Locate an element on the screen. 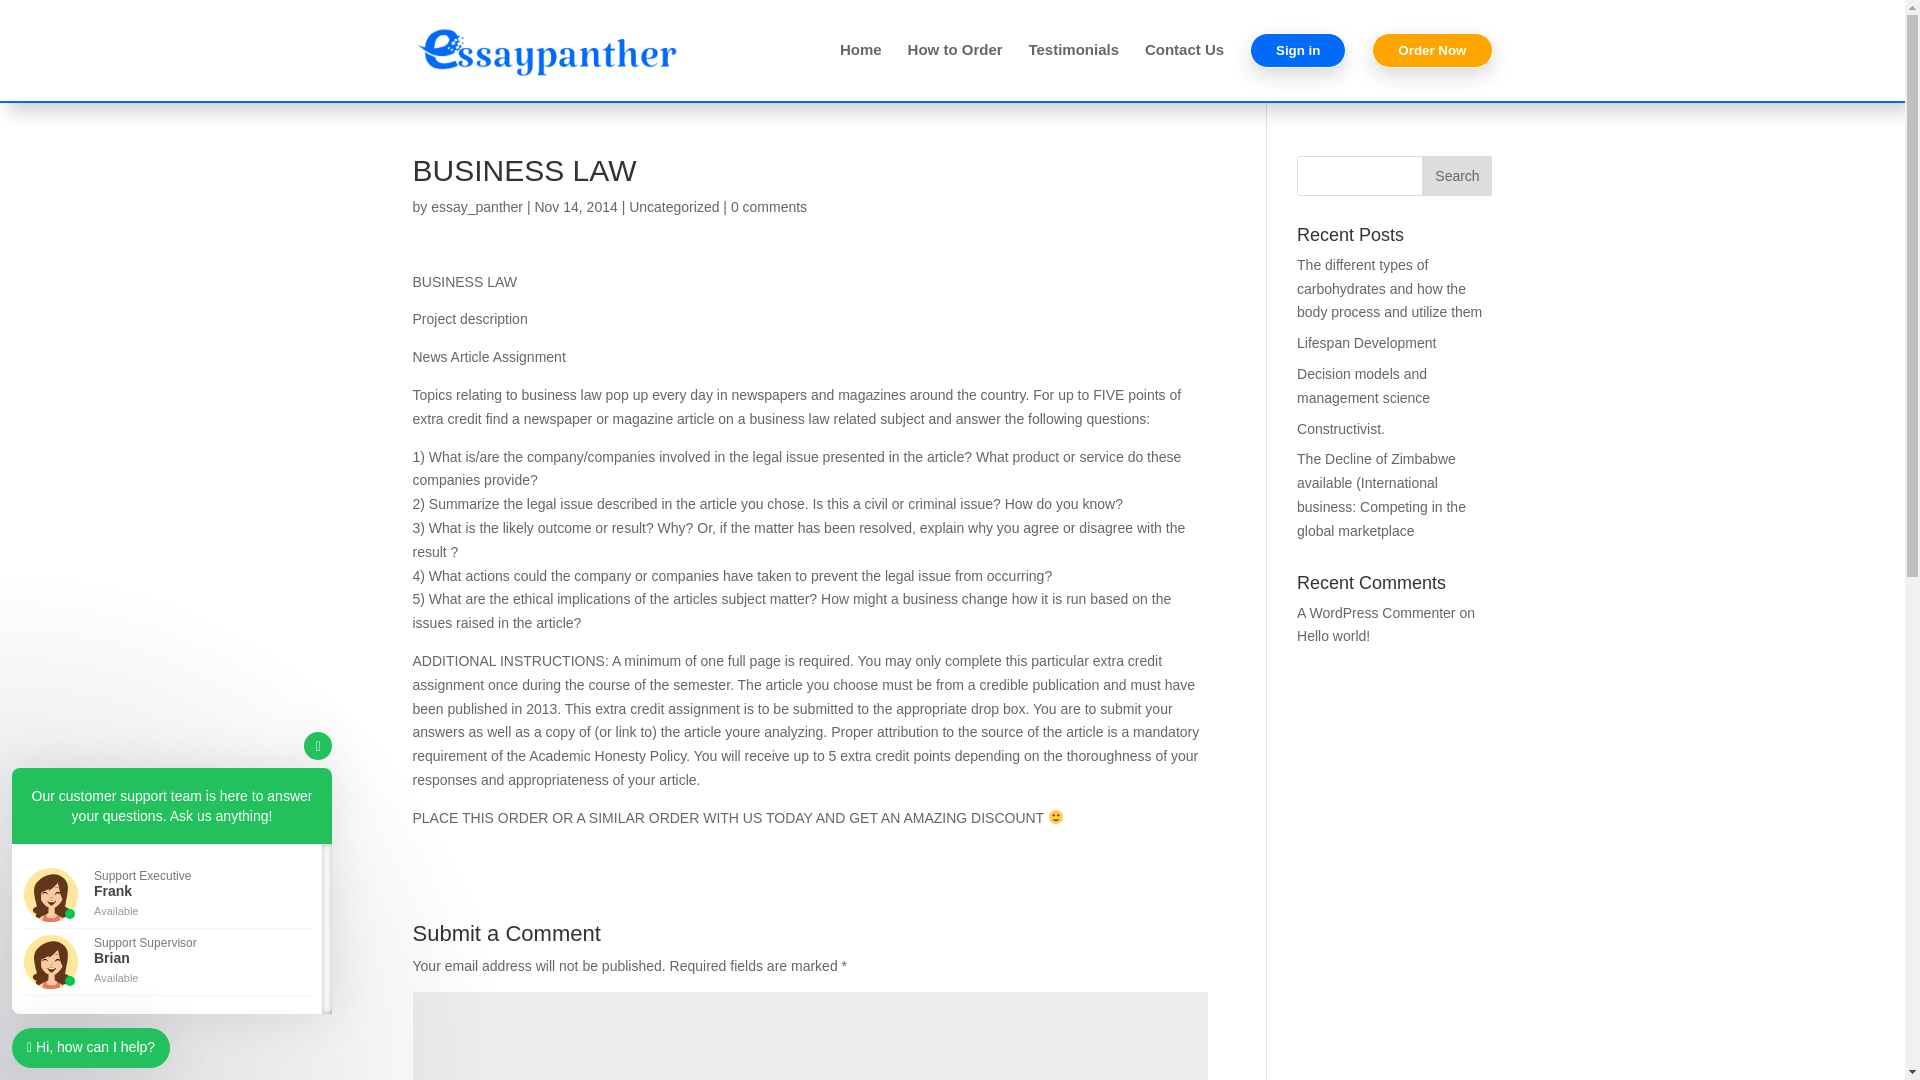 This screenshot has width=1920, height=1080. Constructivist. is located at coordinates (1340, 429).